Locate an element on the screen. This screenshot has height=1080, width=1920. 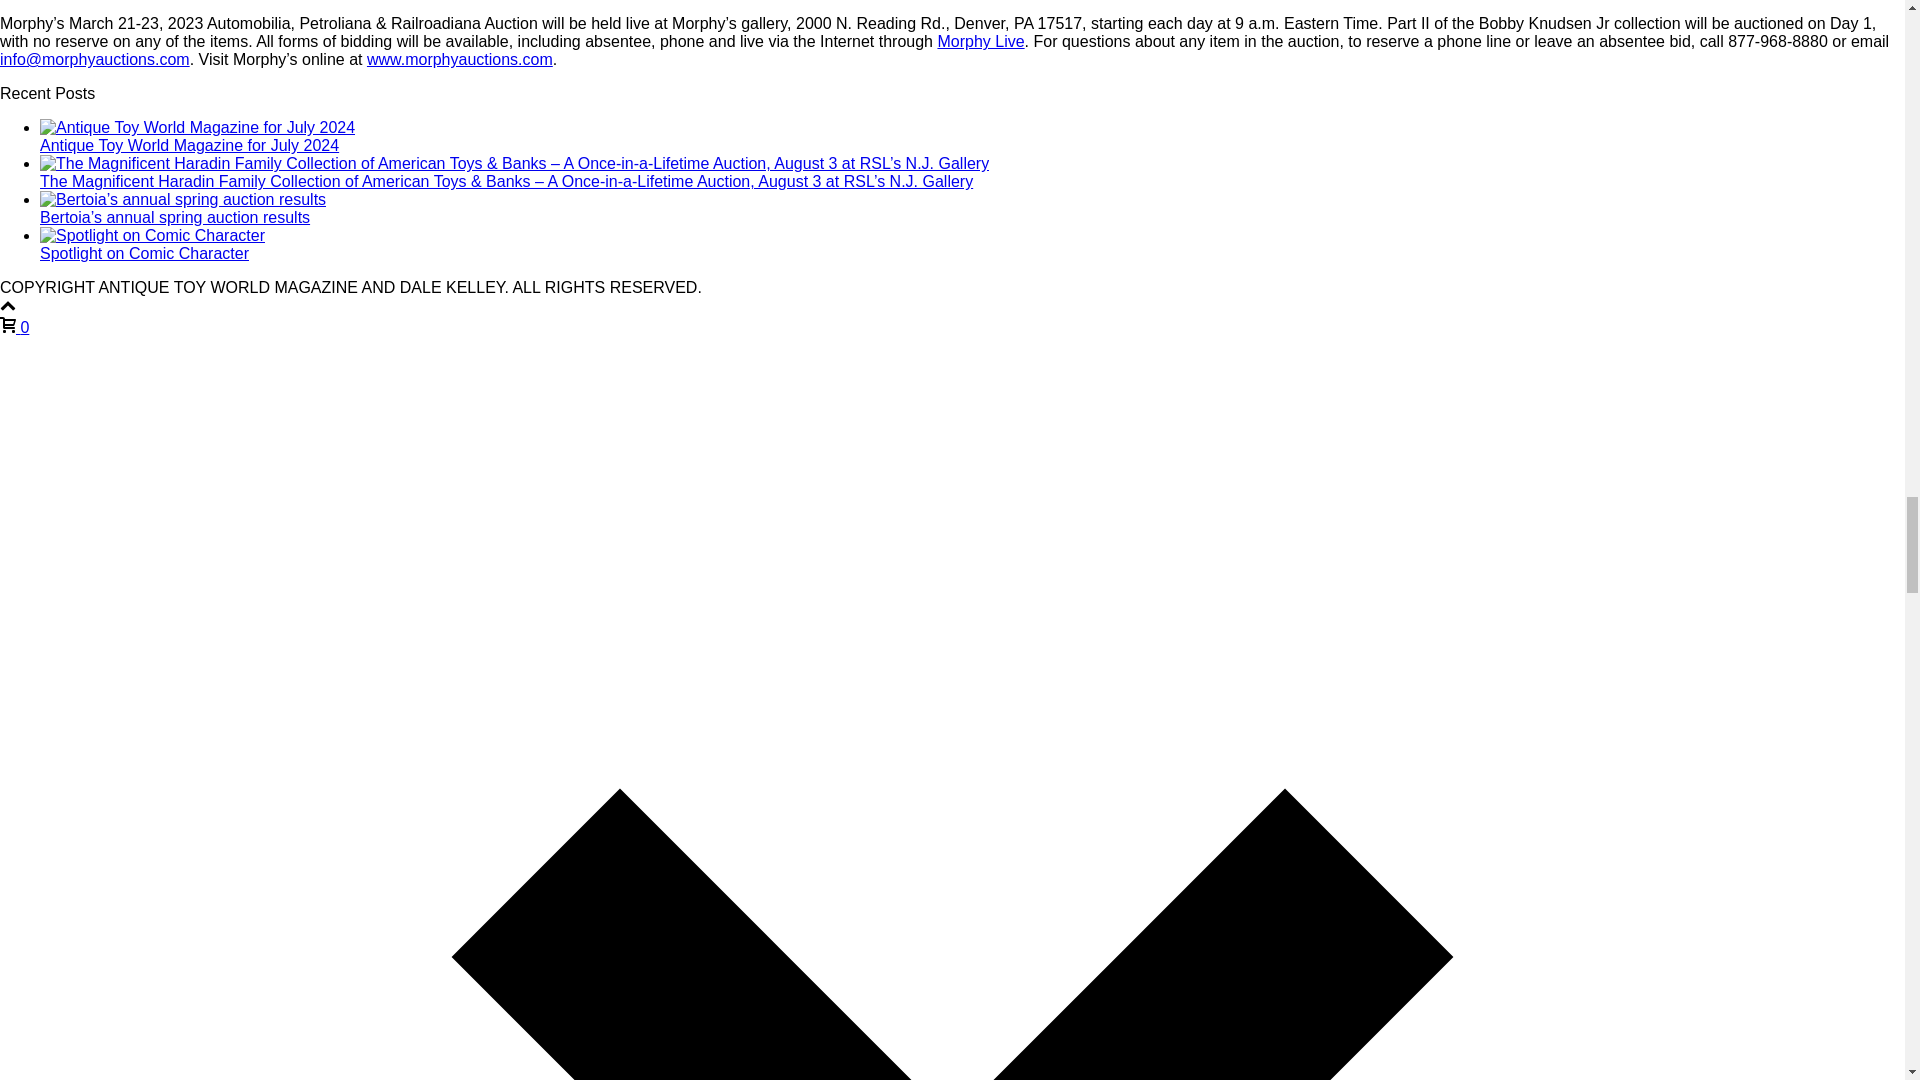
Morphy Live is located at coordinates (980, 41).